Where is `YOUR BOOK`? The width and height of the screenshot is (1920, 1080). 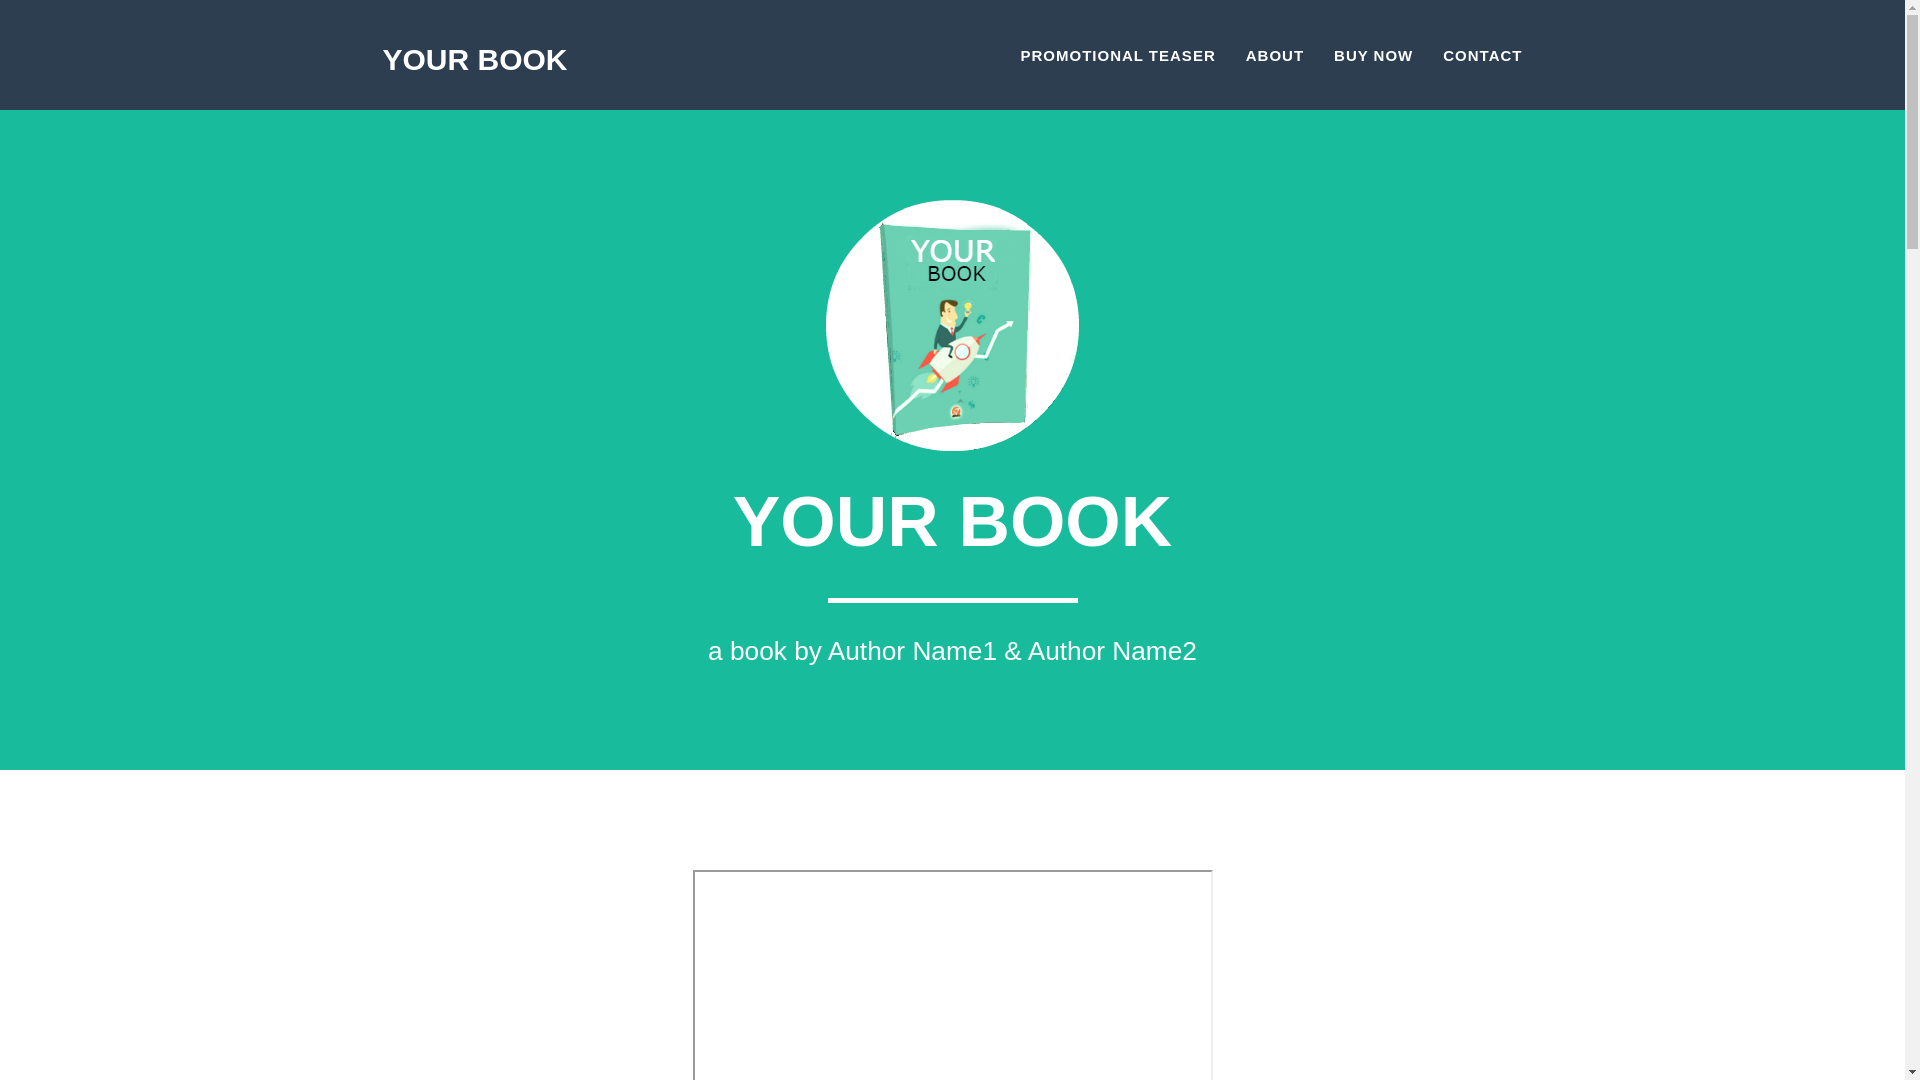 YOUR BOOK is located at coordinates (476, 55).